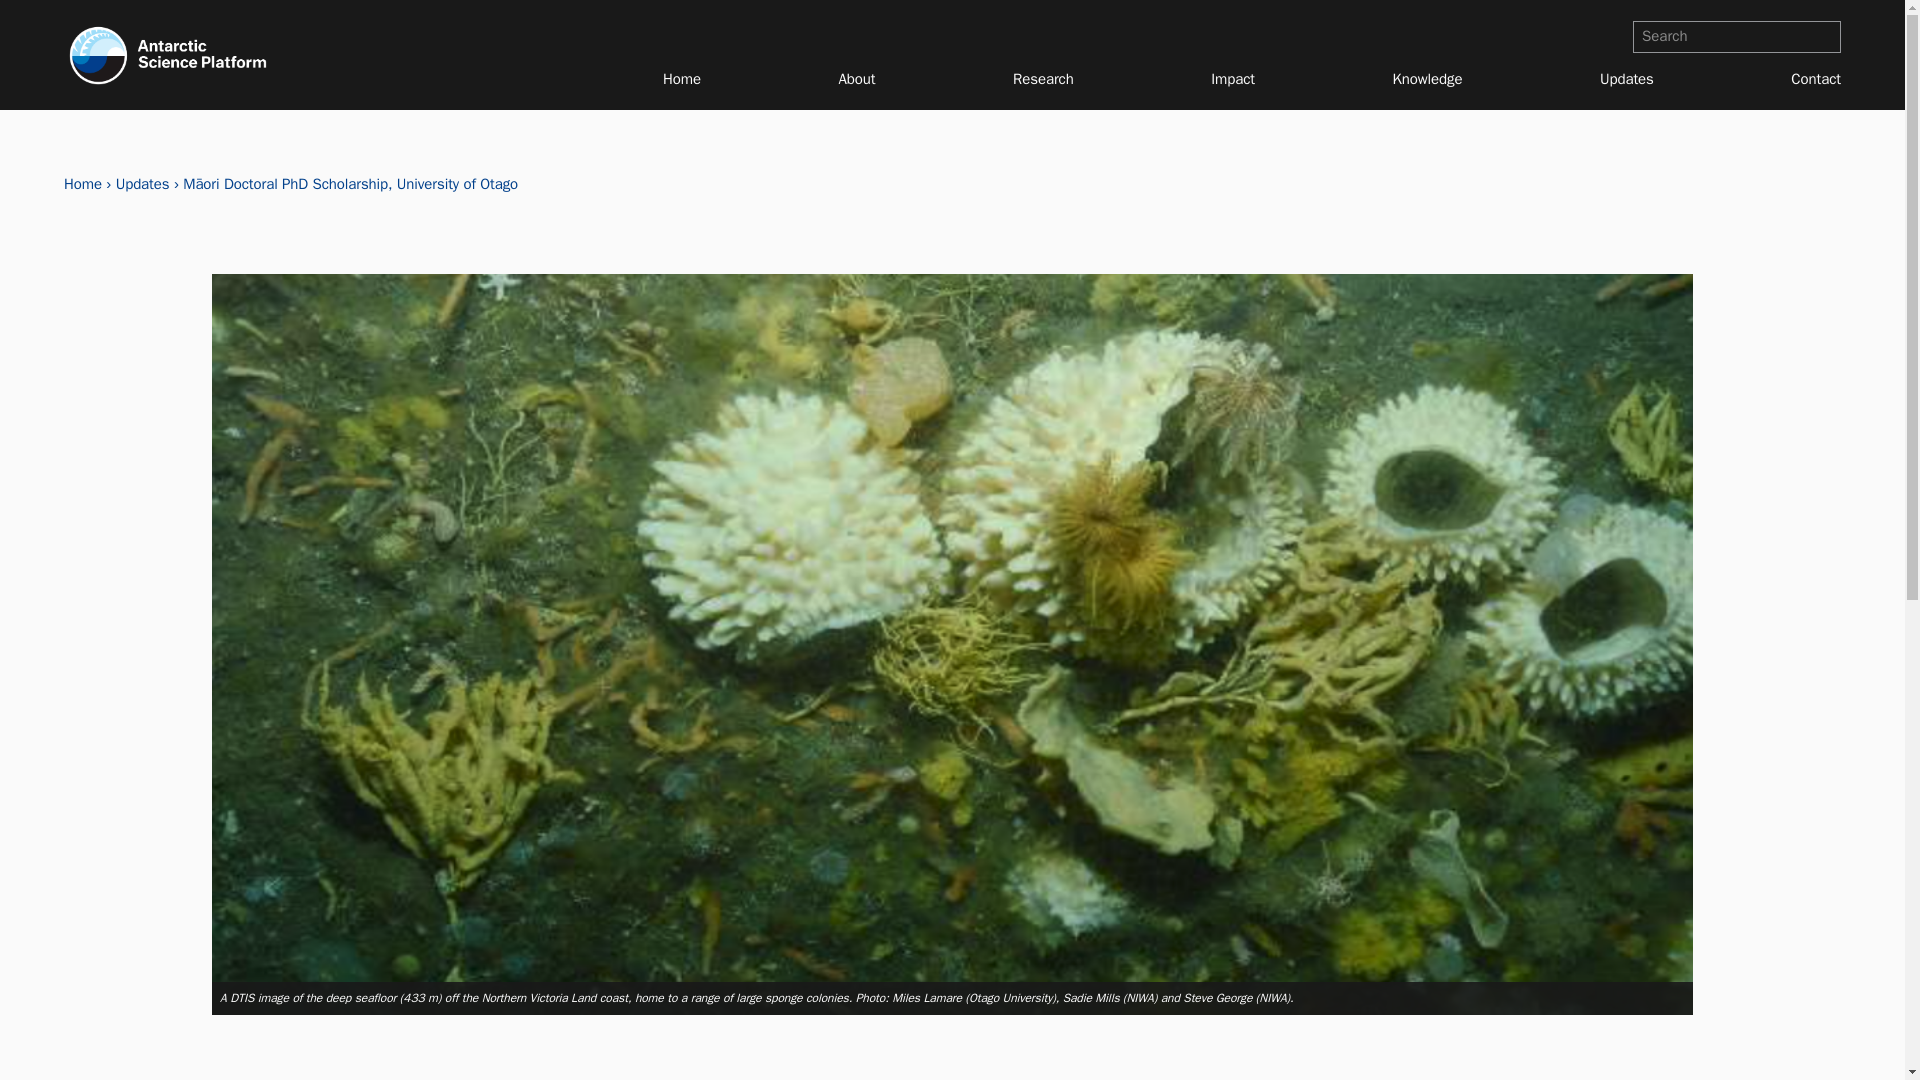 The width and height of the screenshot is (1920, 1080). I want to click on Impact, so click(1233, 78).